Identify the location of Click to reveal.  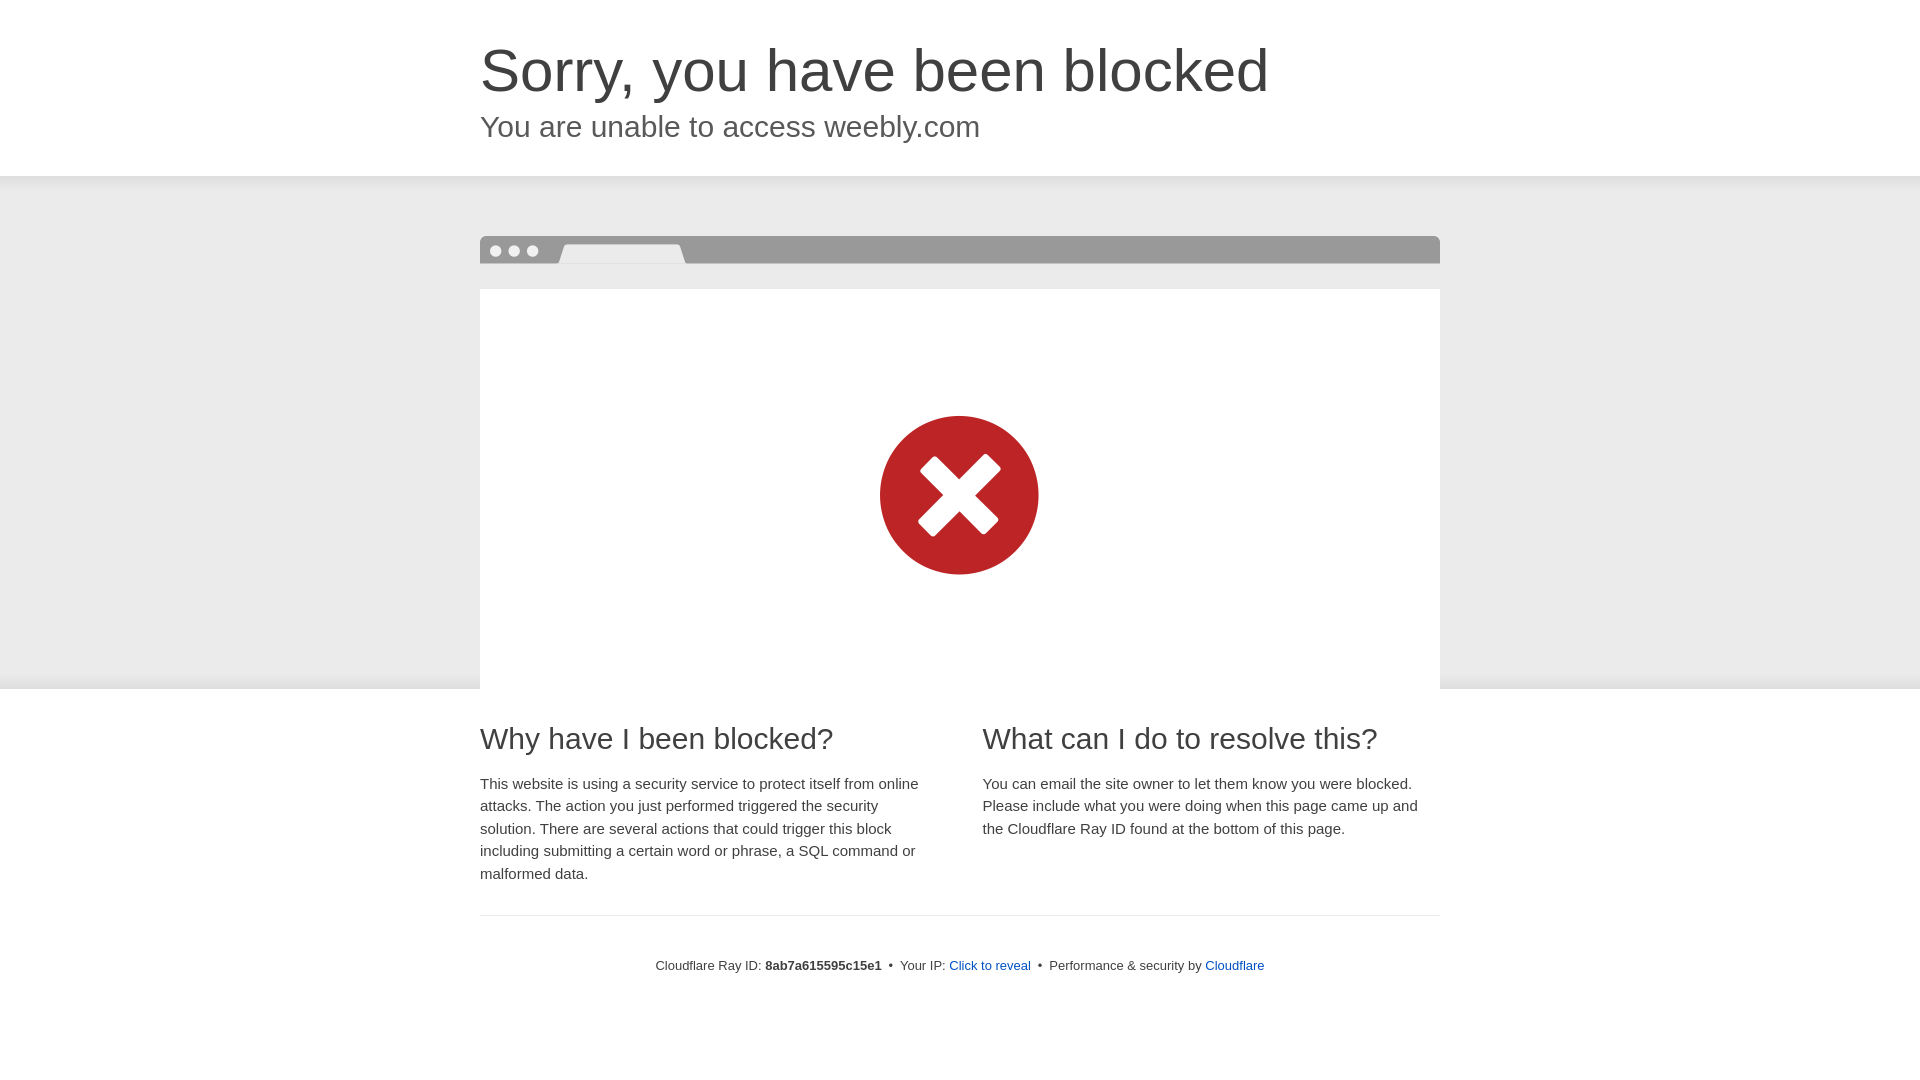
(990, 966).